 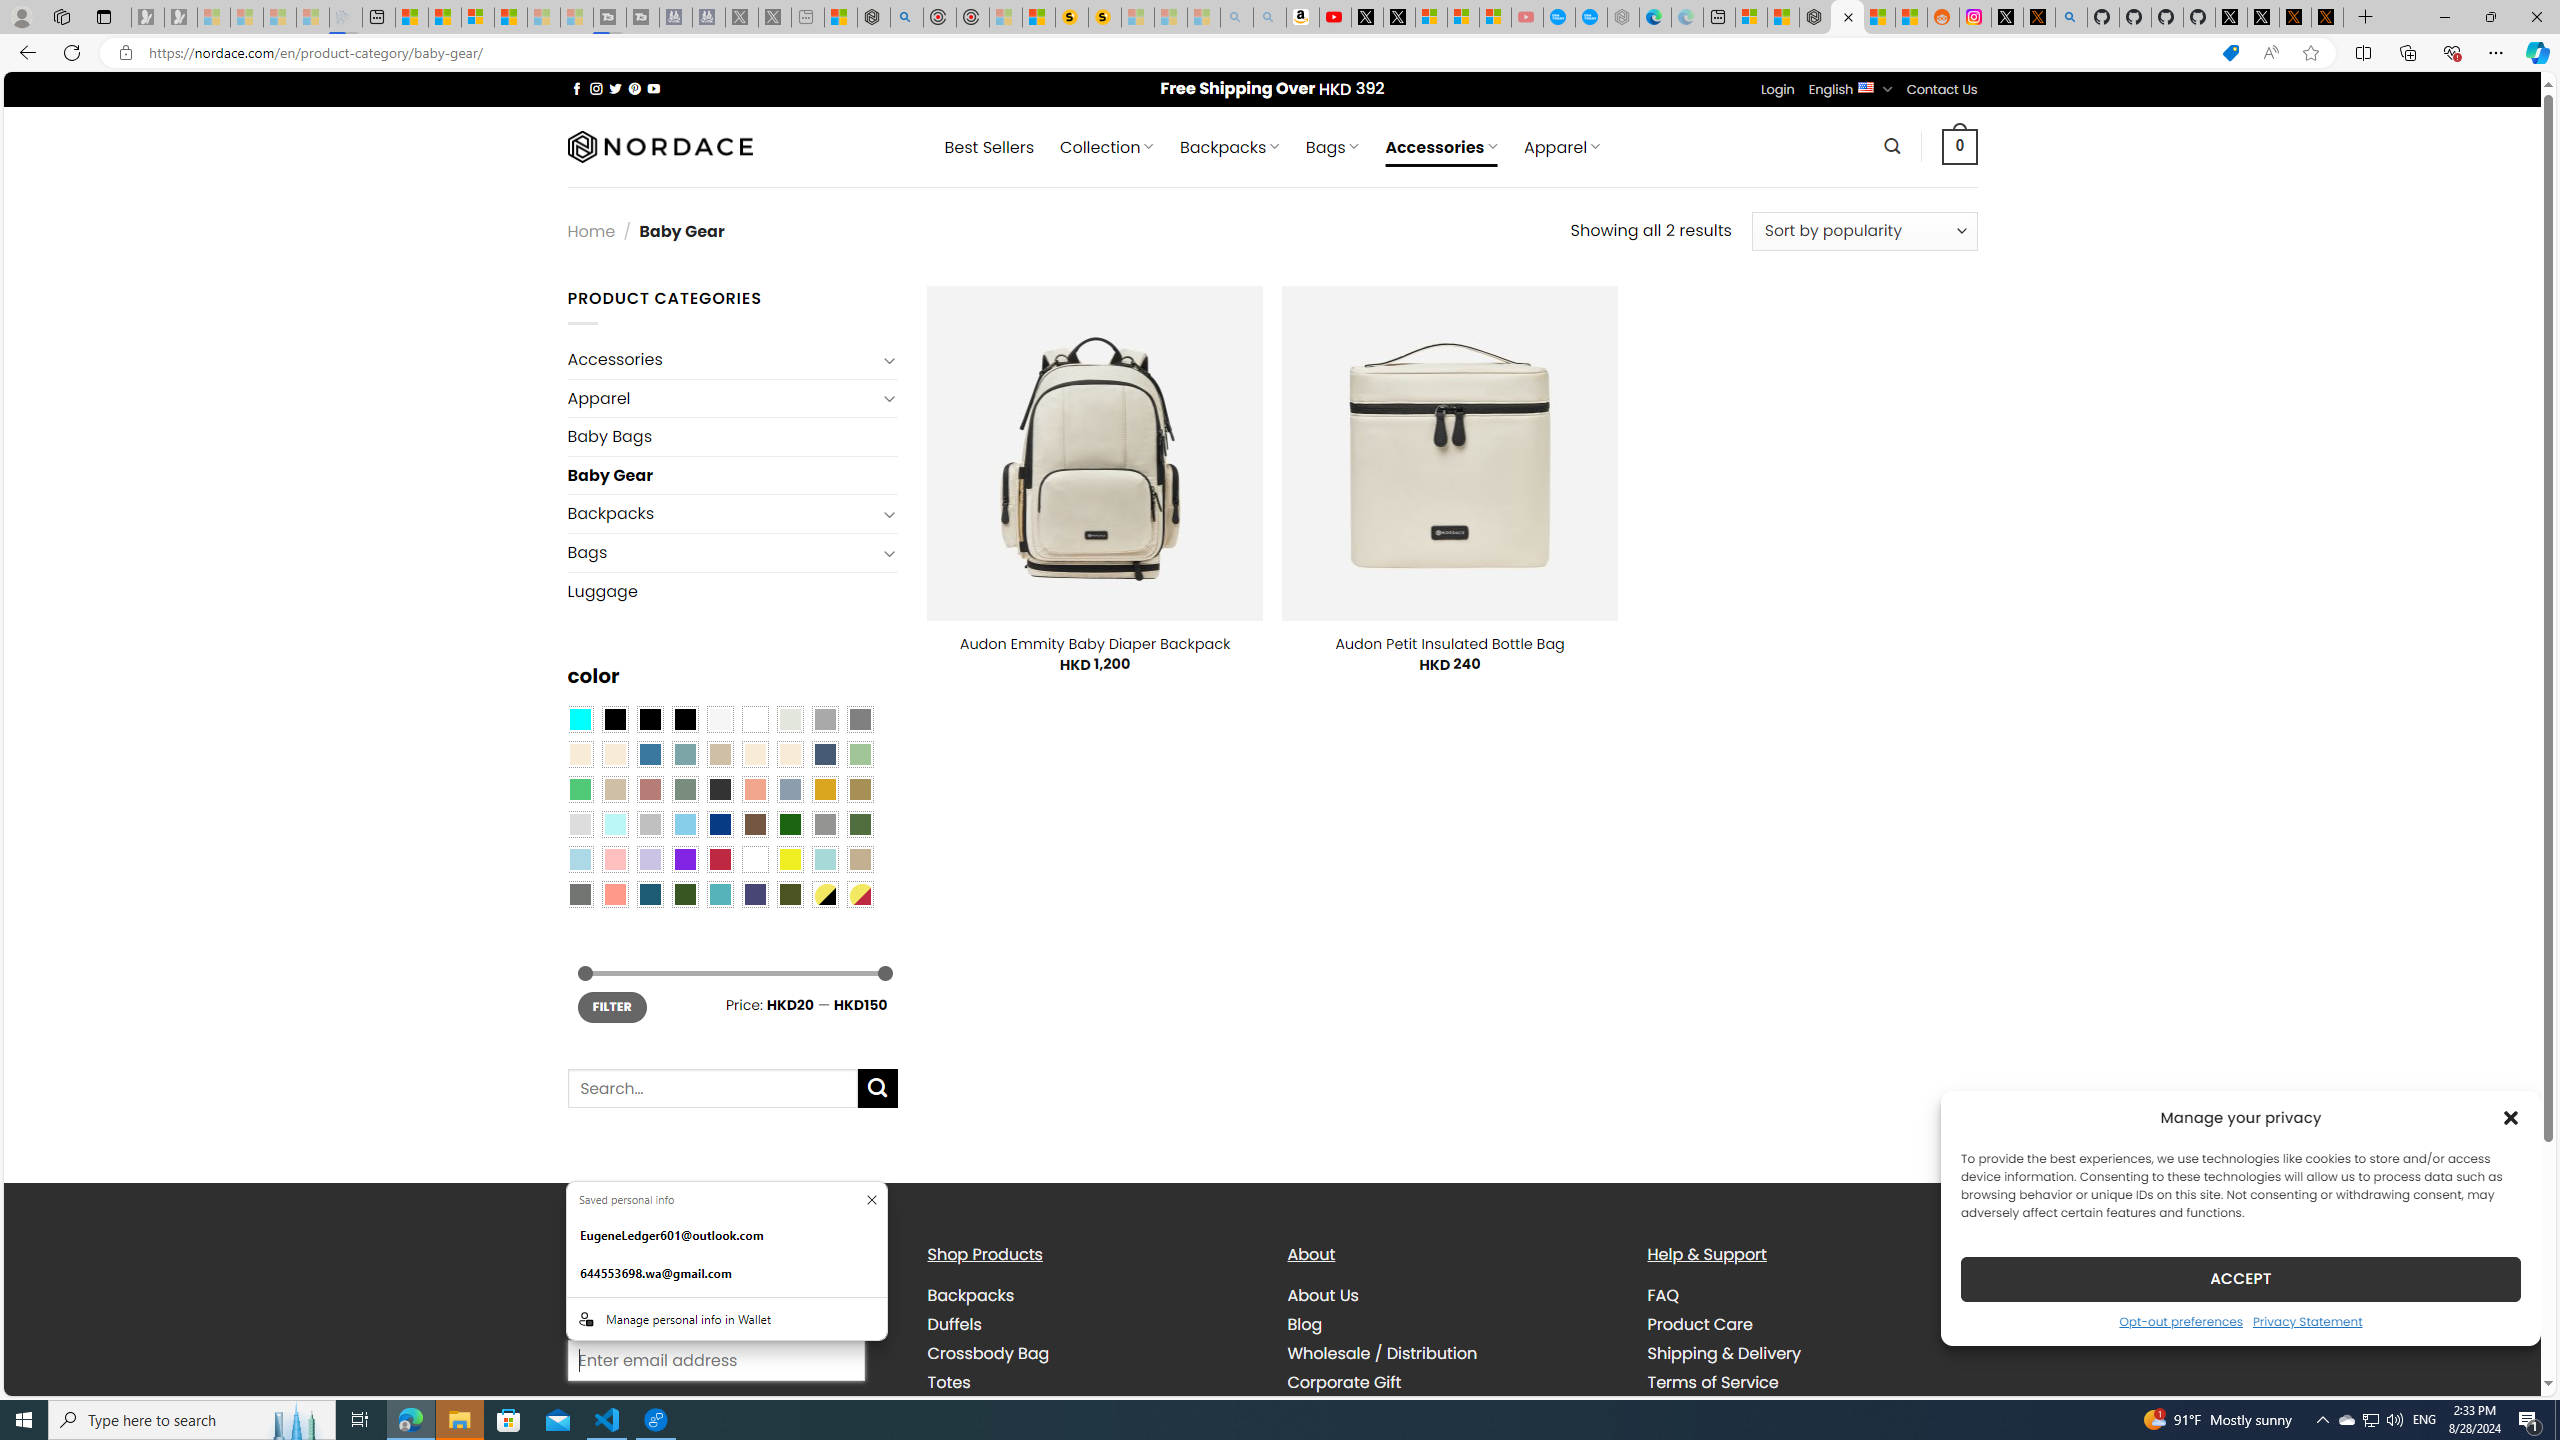 What do you see at coordinates (860, 894) in the screenshot?
I see `Yellow-Red` at bounding box center [860, 894].